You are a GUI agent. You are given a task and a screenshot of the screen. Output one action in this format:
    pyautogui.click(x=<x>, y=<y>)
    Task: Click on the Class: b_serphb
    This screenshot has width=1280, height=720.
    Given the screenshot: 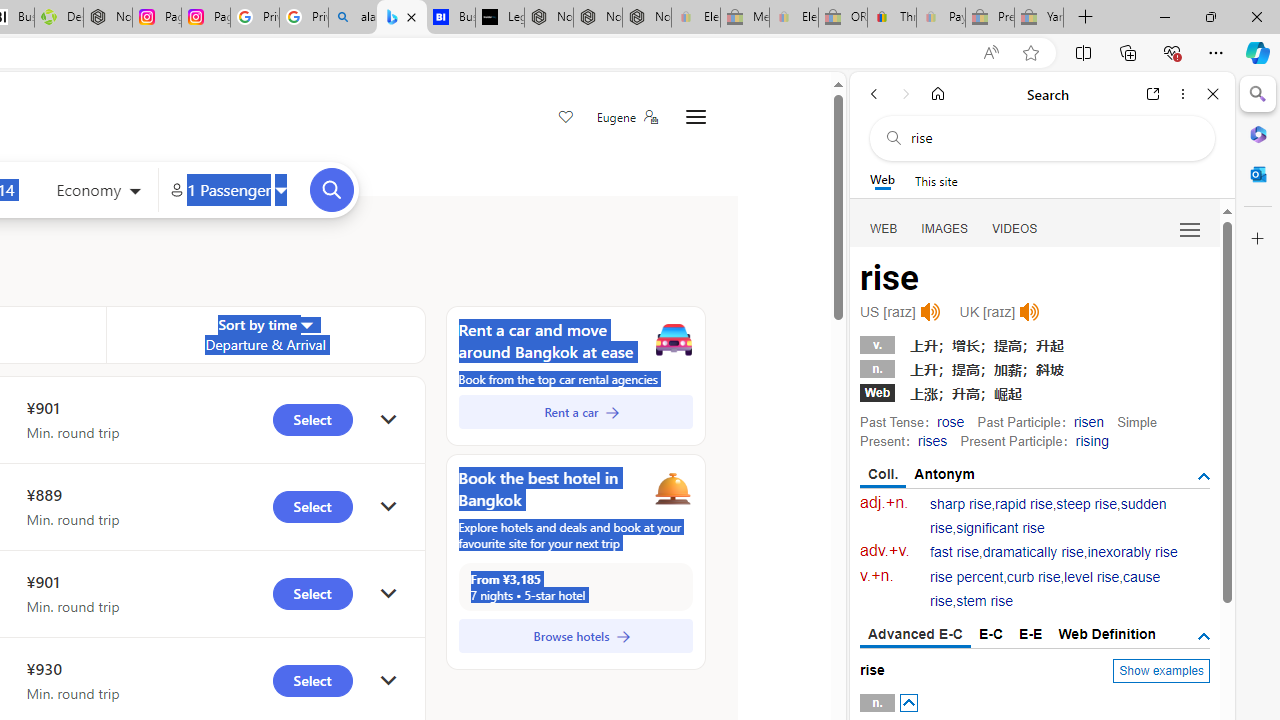 What is the action you would take?
    pyautogui.click(x=1190, y=230)
    